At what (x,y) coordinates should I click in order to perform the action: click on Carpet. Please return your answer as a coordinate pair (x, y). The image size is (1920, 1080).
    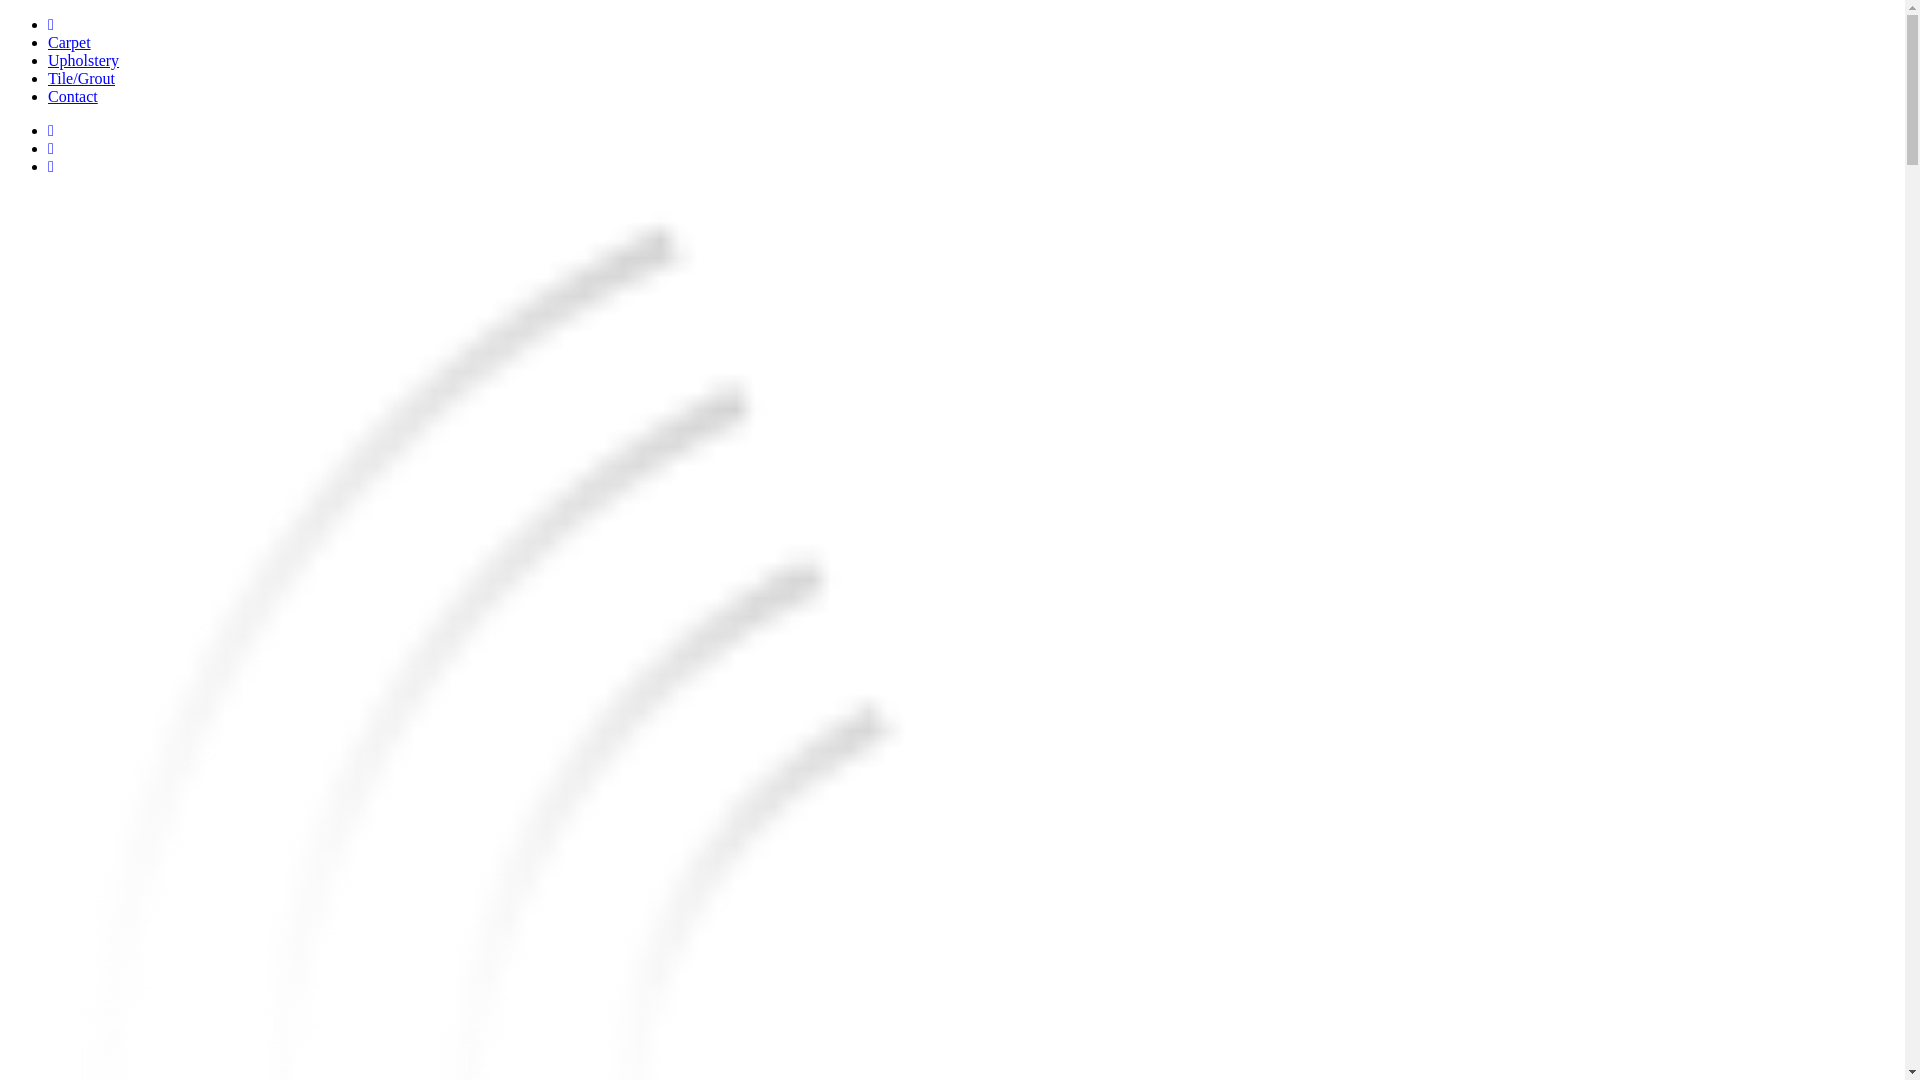
    Looking at the image, I should click on (69, 42).